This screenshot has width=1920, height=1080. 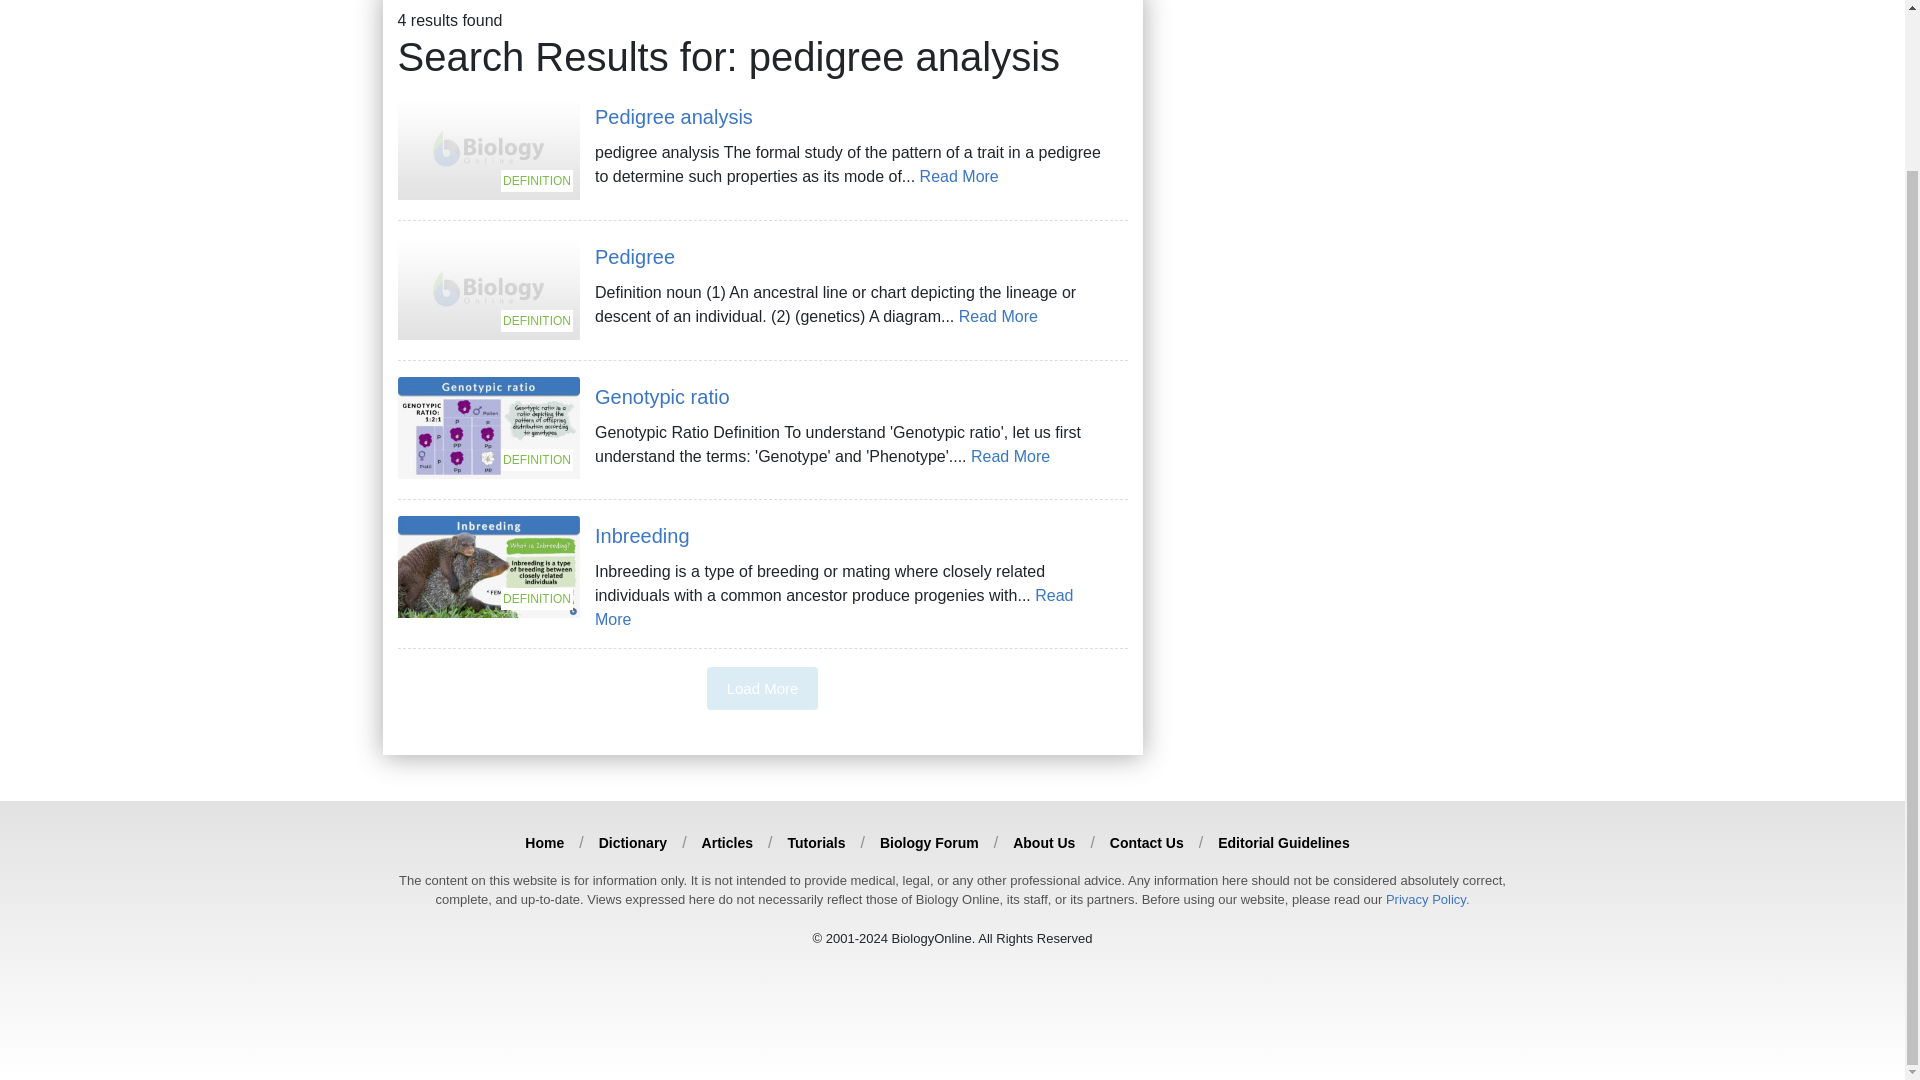 I want to click on Editorial Guidelines, so click(x=1283, y=842).